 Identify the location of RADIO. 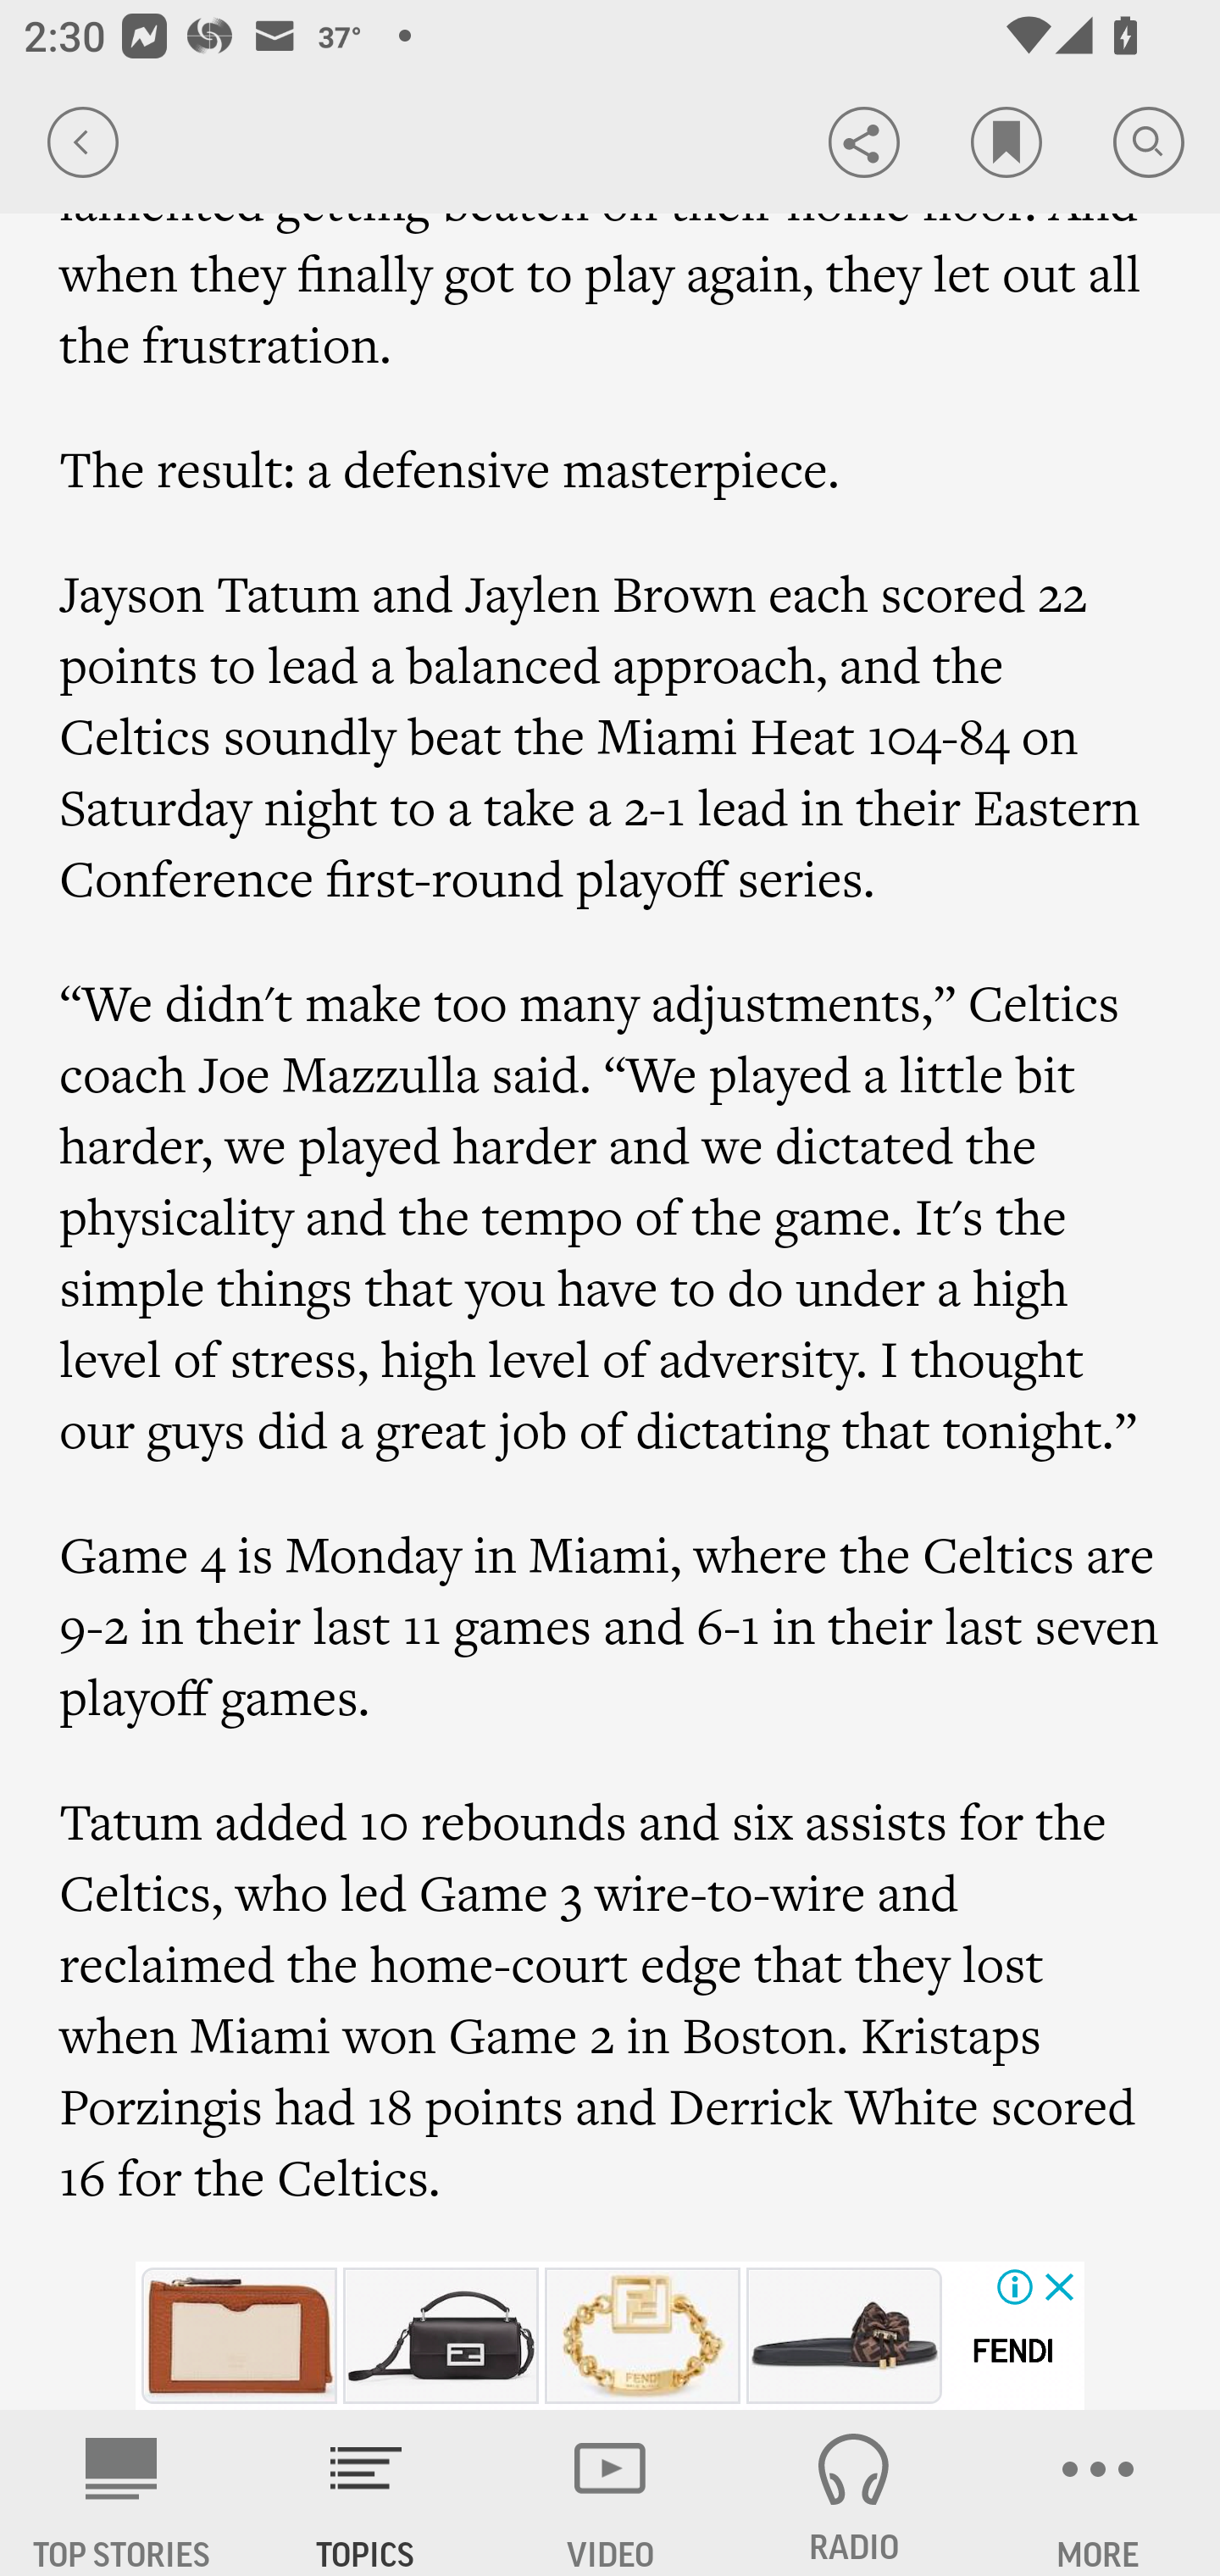
(854, 2493).